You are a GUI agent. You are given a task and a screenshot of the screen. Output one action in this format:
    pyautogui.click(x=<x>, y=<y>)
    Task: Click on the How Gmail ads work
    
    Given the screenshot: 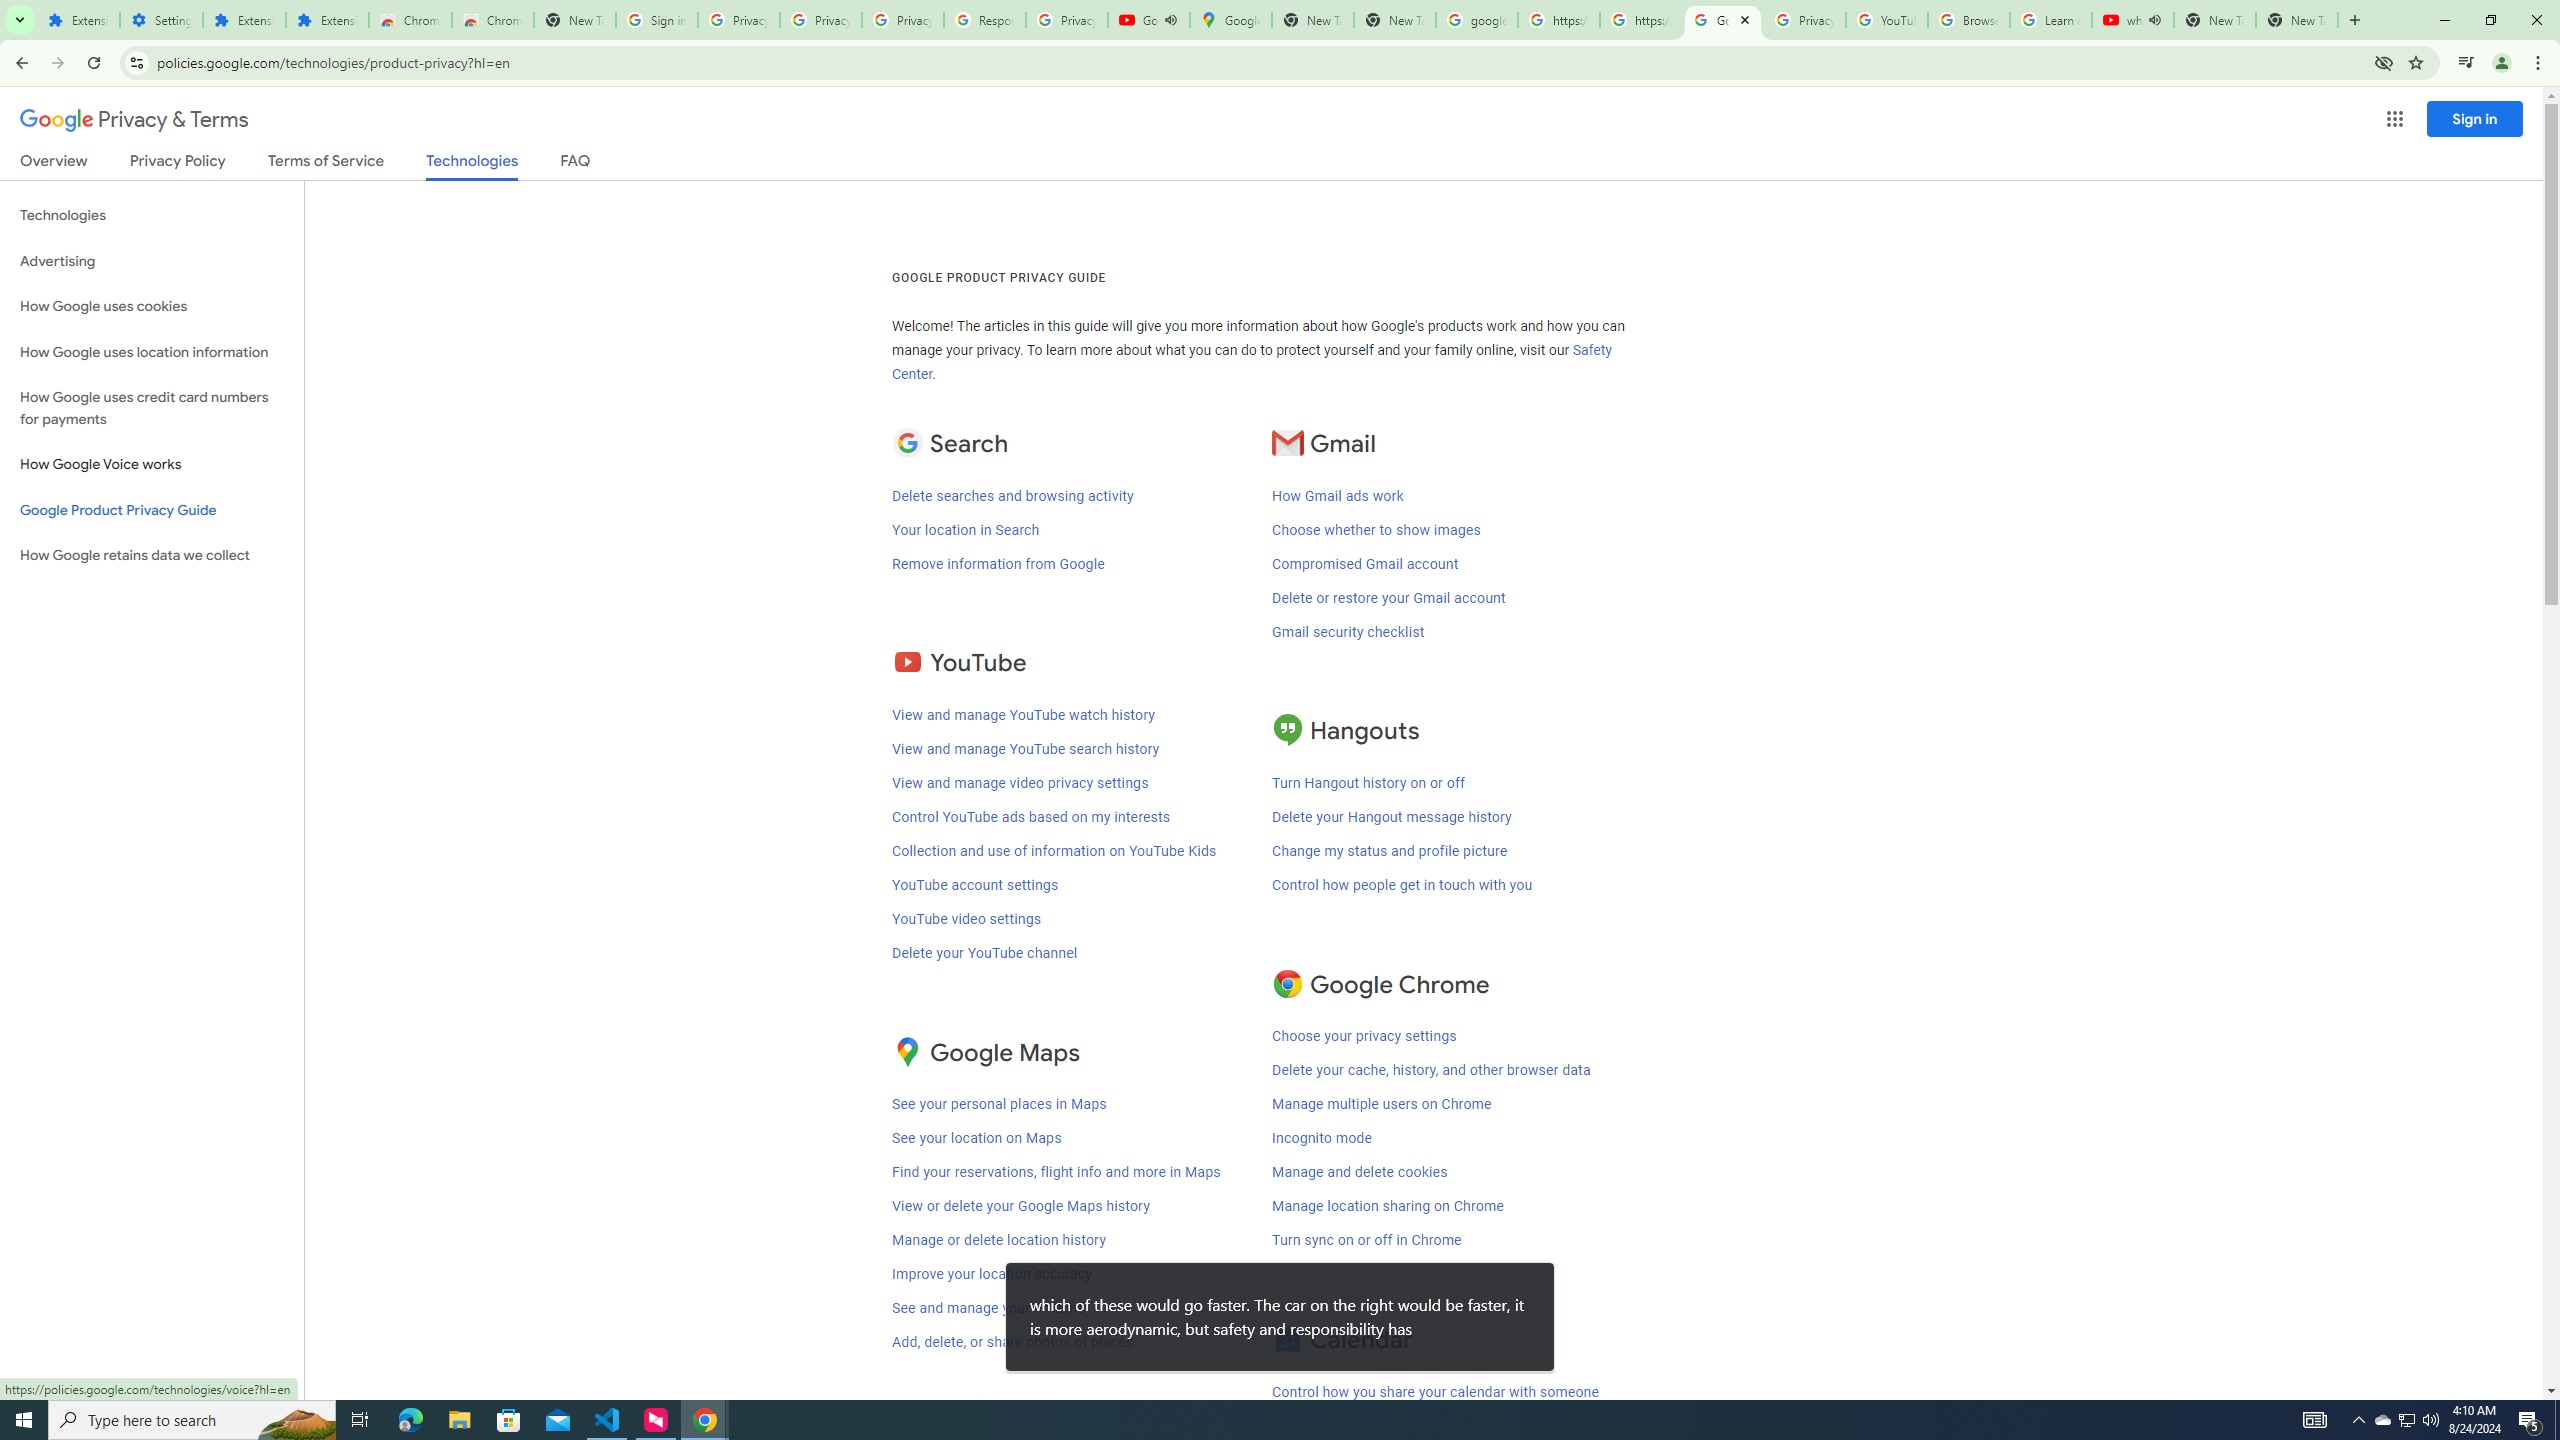 What is the action you would take?
    pyautogui.click(x=1337, y=496)
    